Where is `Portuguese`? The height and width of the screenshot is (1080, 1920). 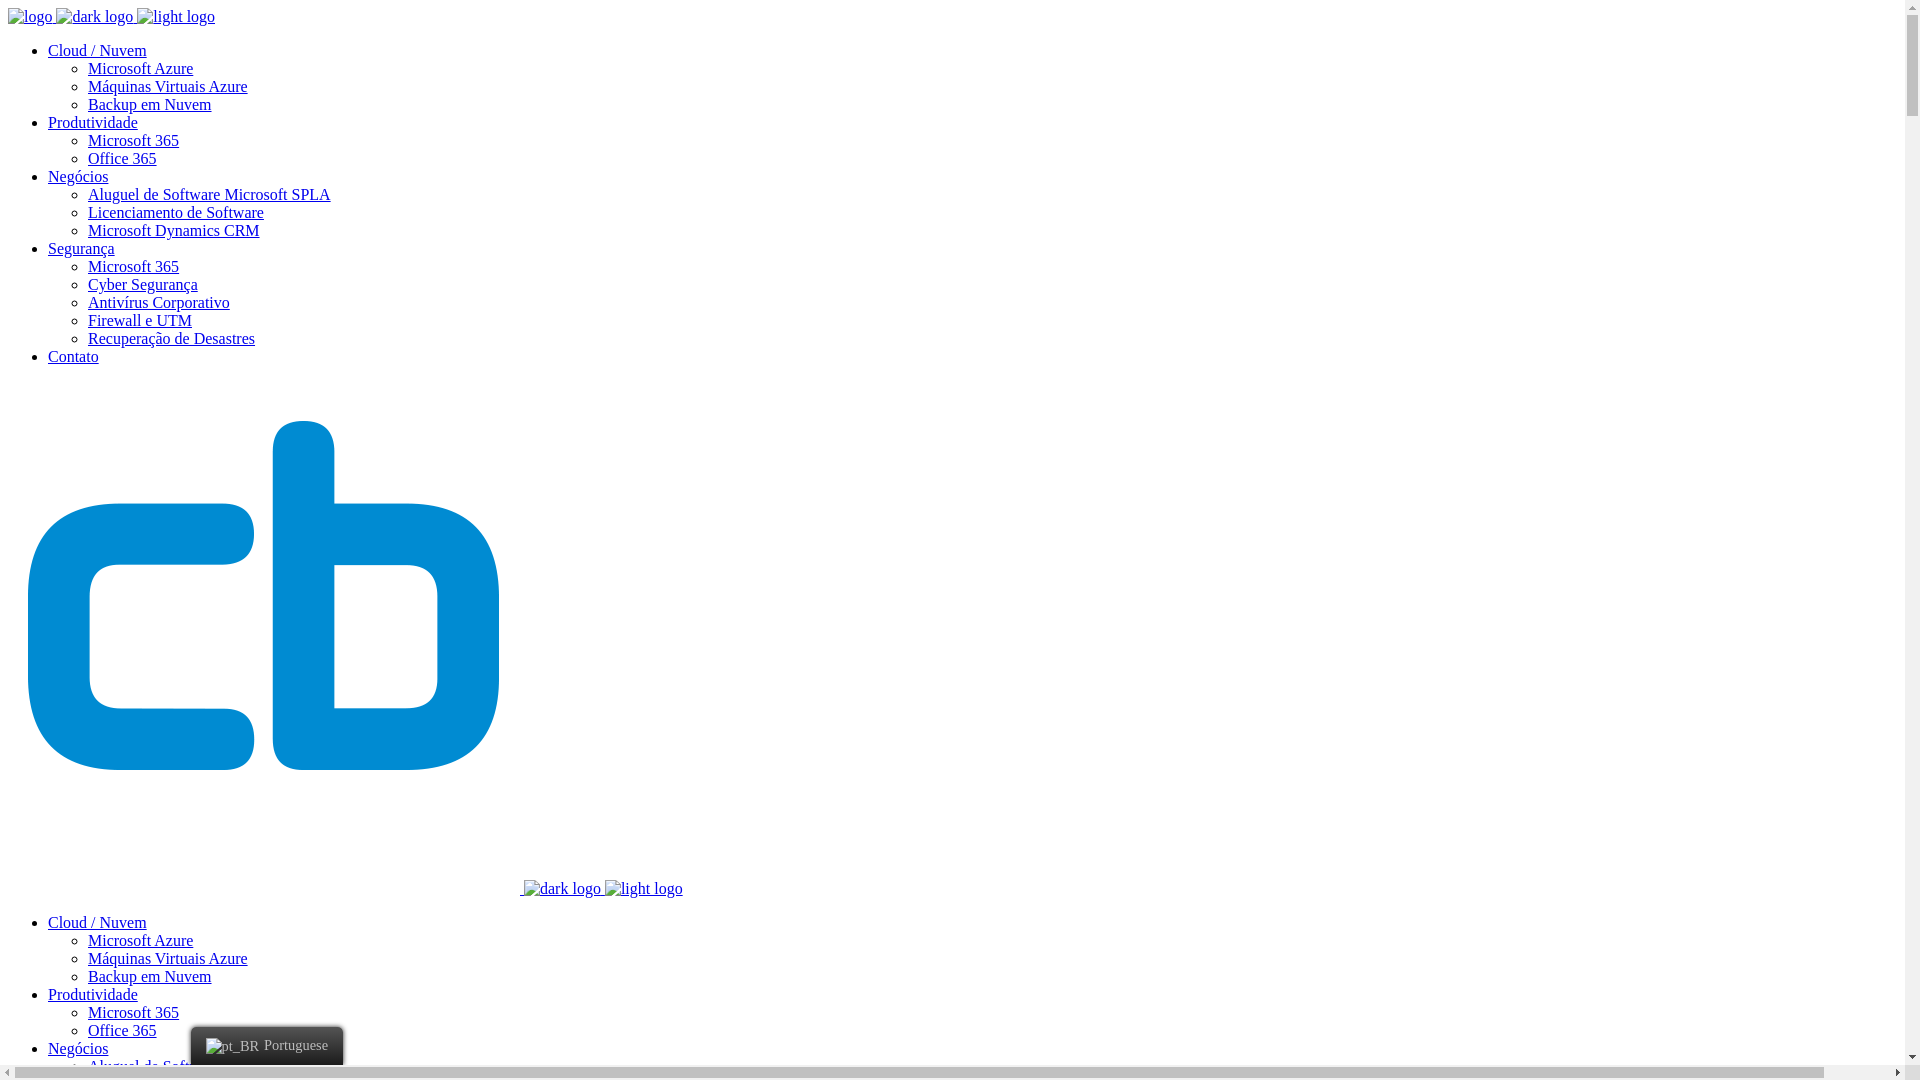 Portuguese is located at coordinates (266, 1046).